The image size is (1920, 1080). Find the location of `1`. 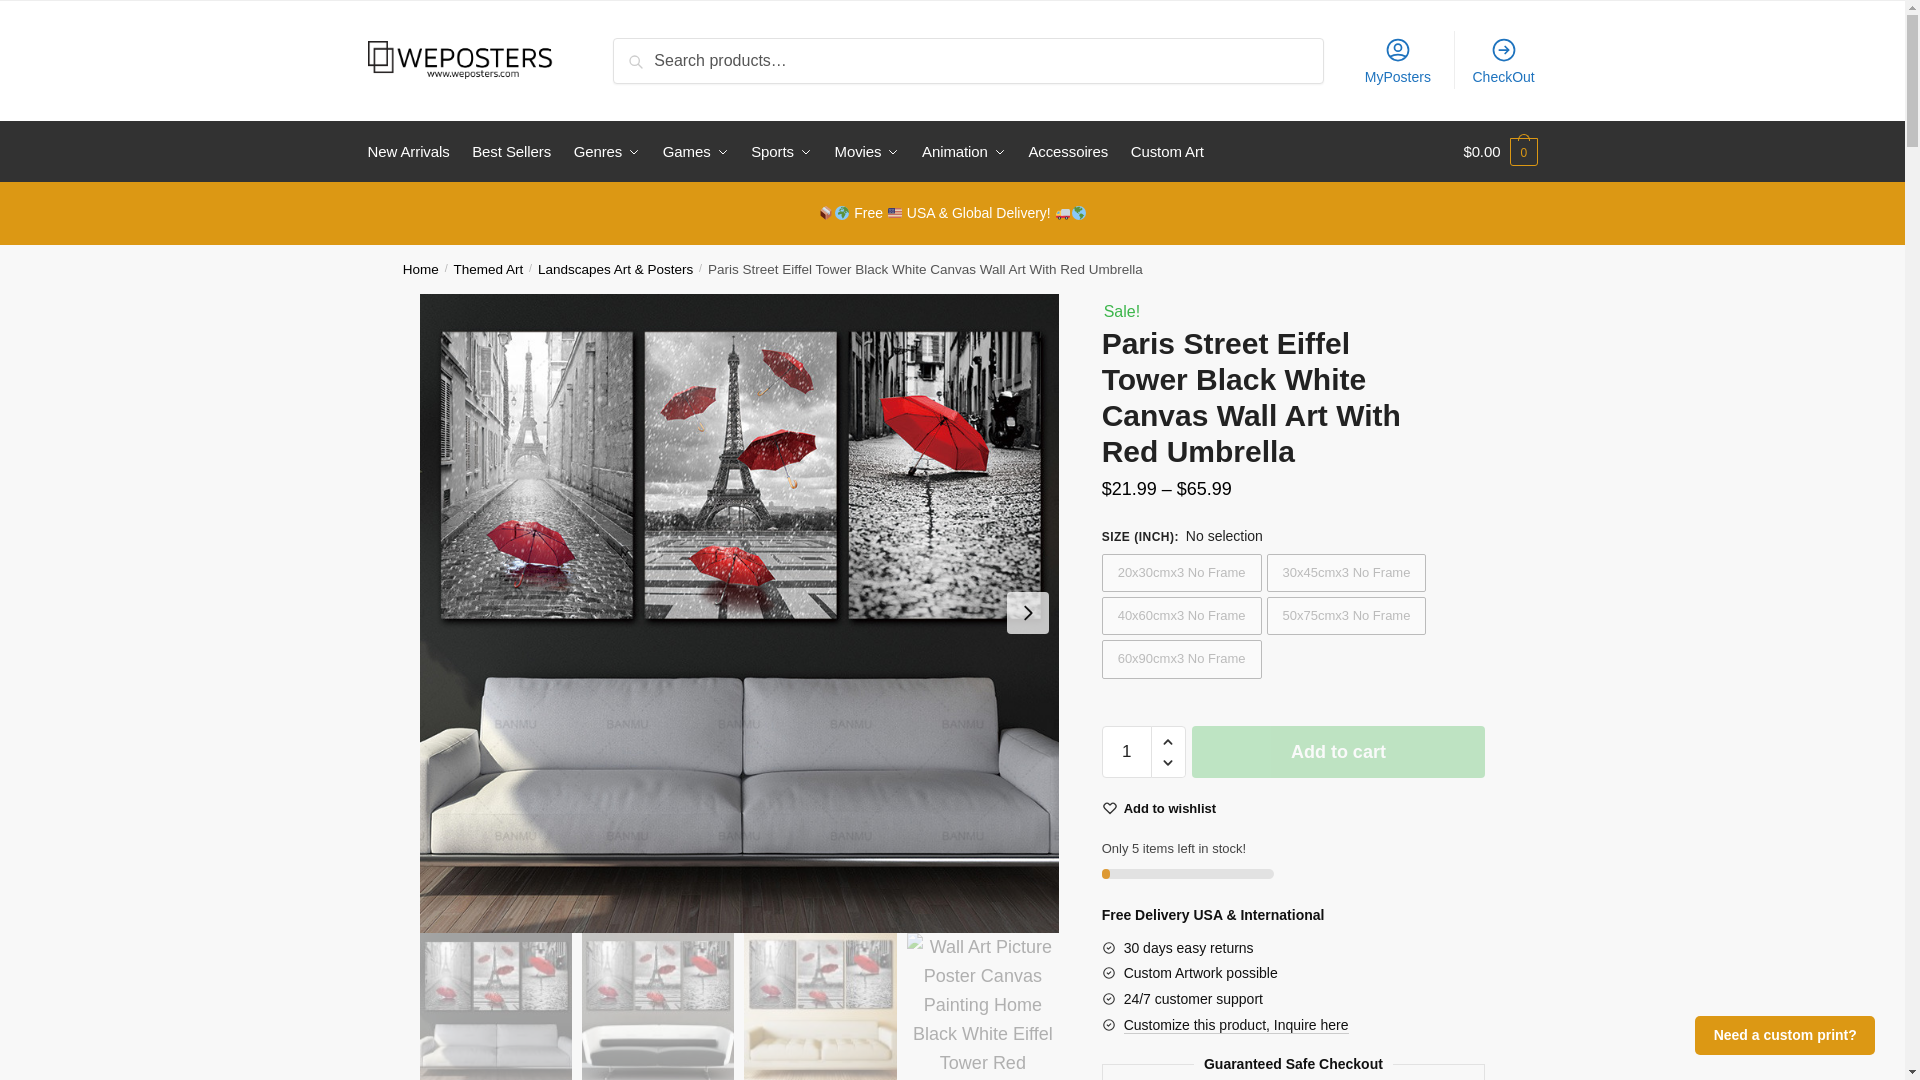

1 is located at coordinates (1127, 751).